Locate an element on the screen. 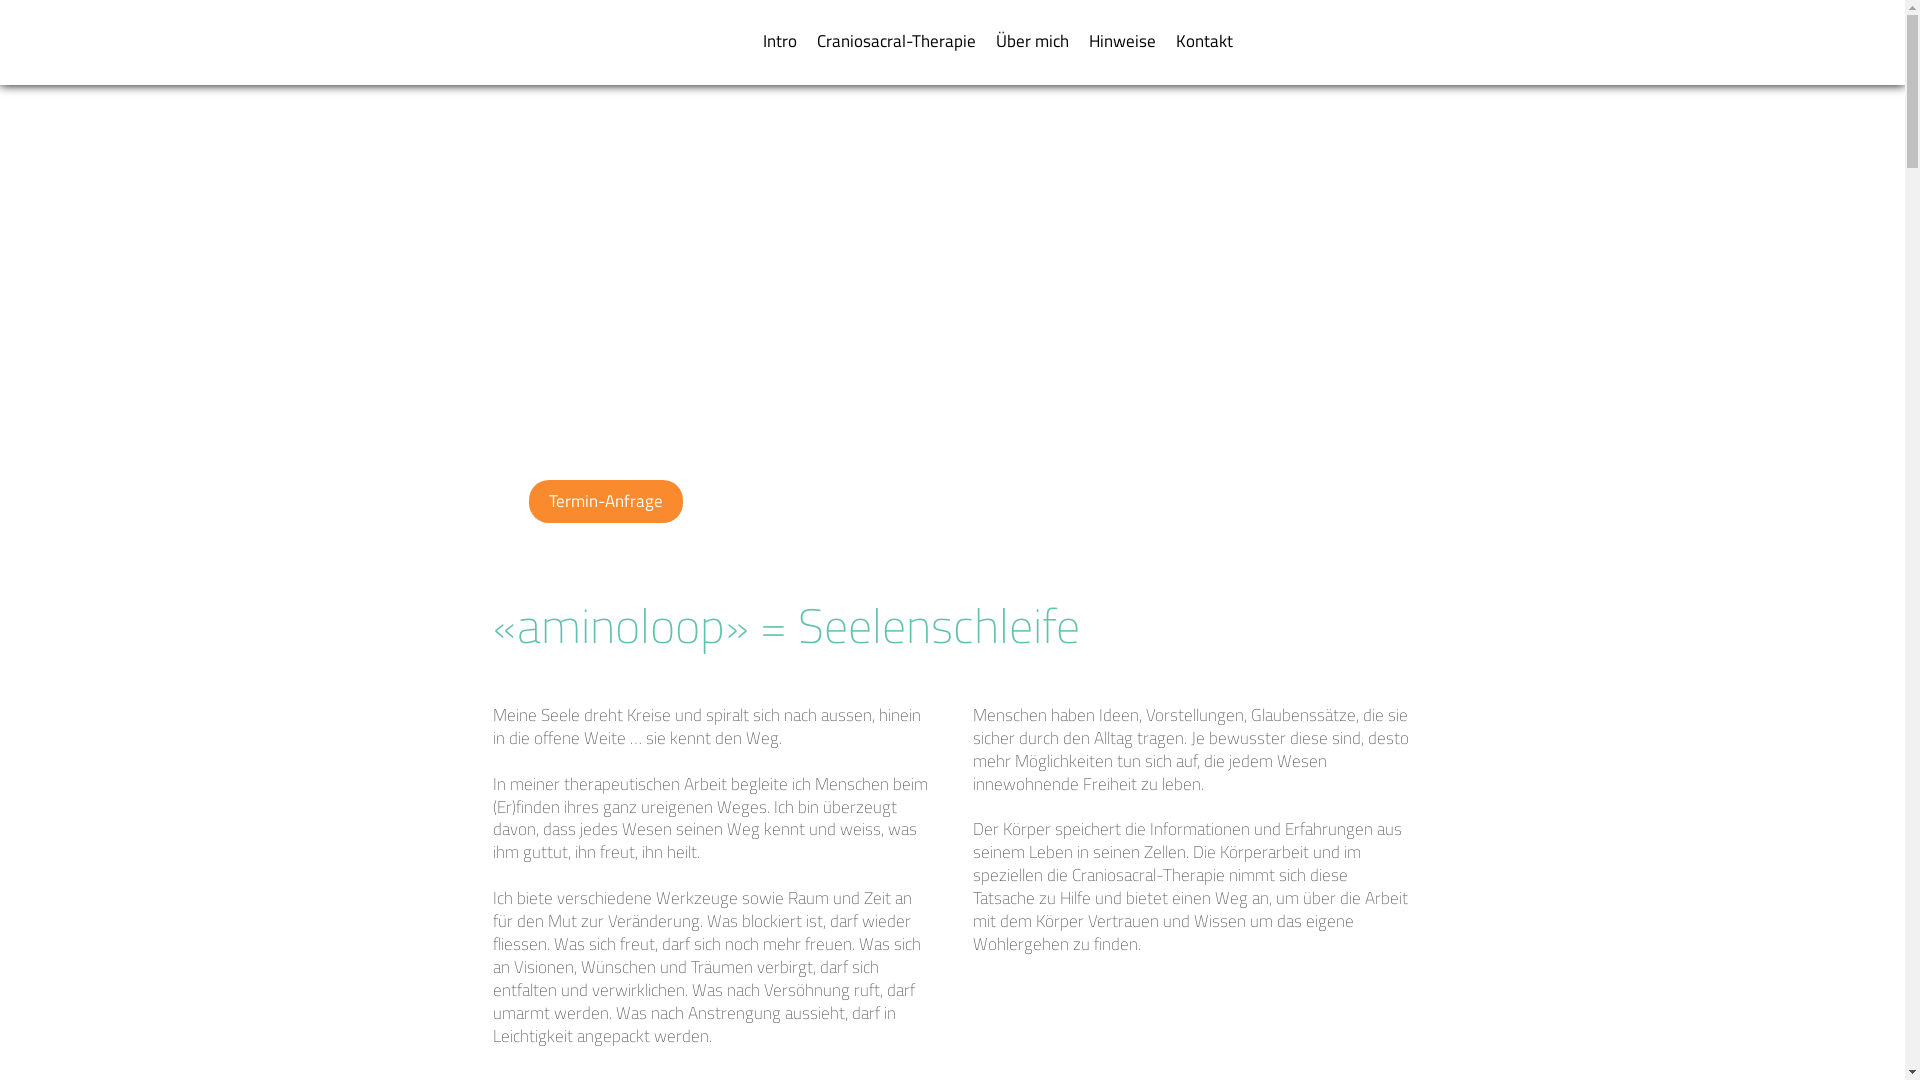 This screenshot has width=1920, height=1080. Termin-Anfrage is located at coordinates (605, 502).